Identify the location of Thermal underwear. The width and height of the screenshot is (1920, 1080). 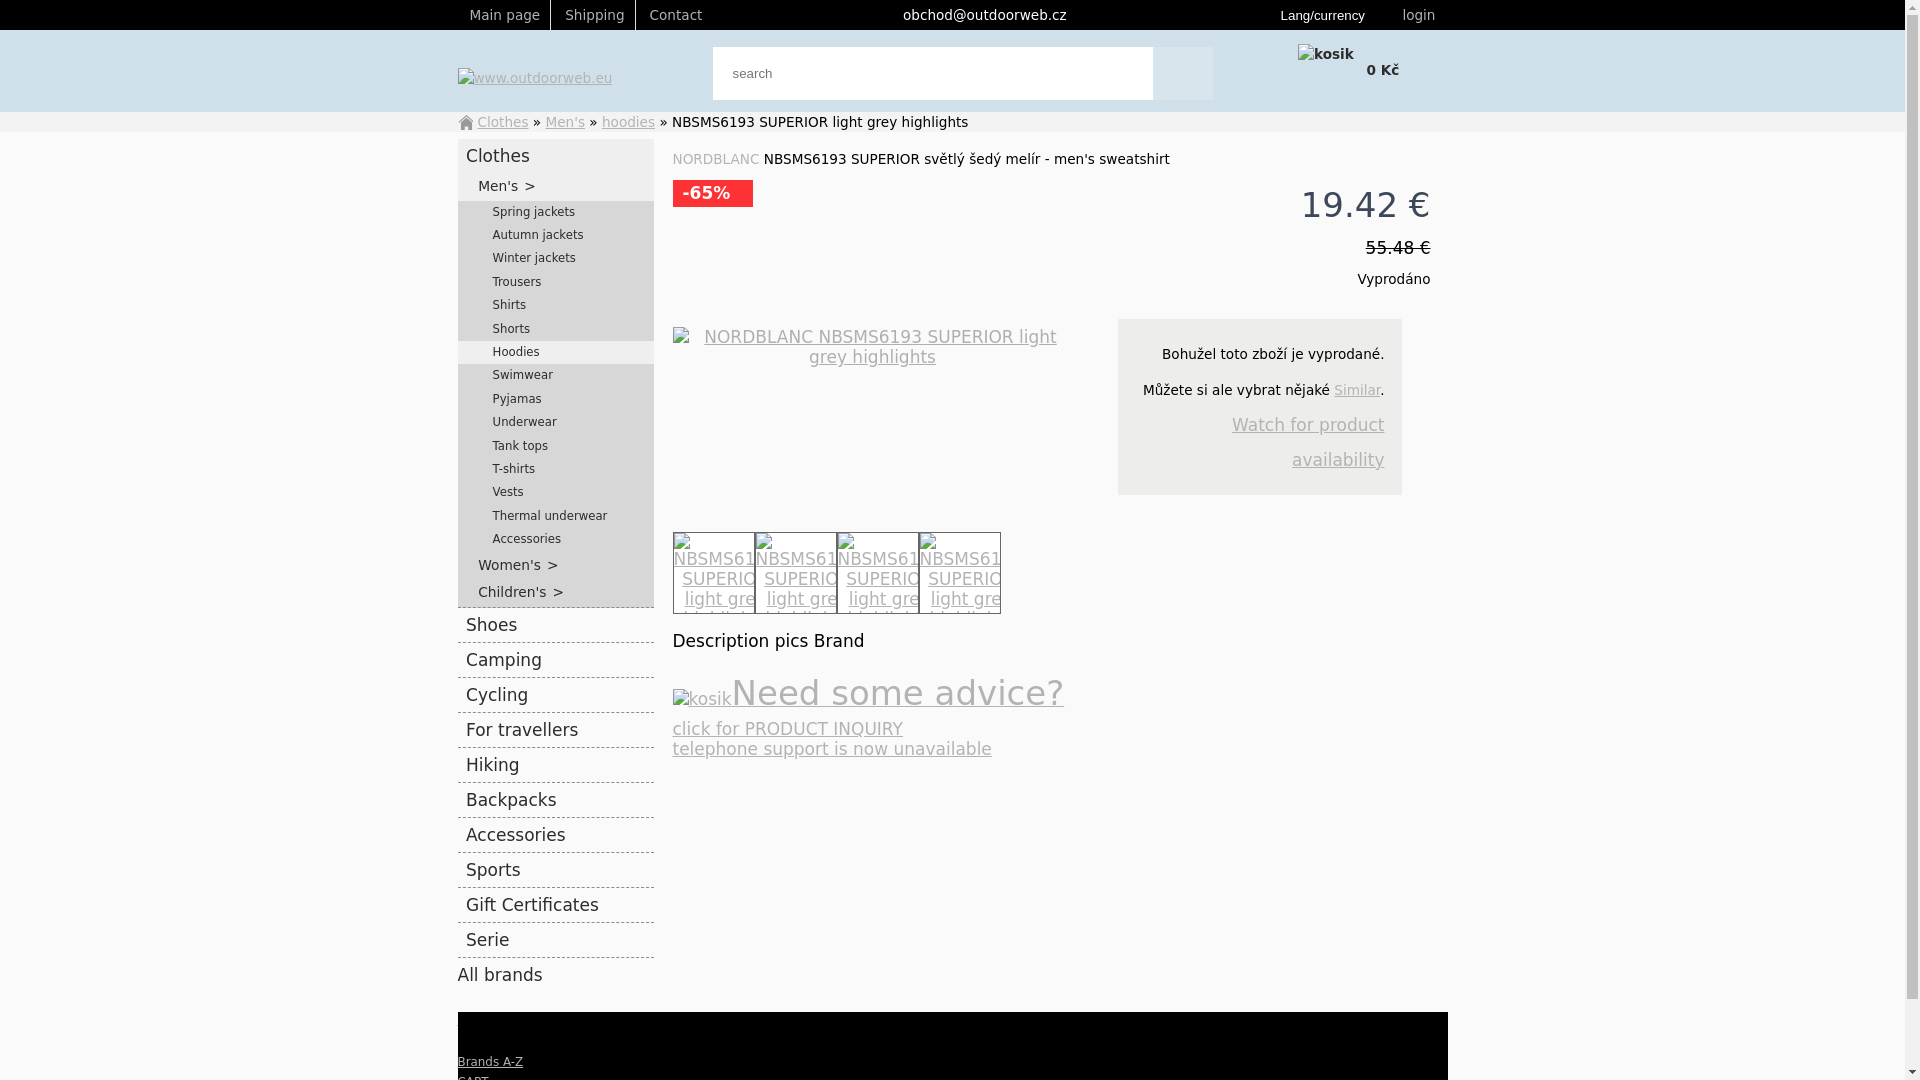
(556, 516).